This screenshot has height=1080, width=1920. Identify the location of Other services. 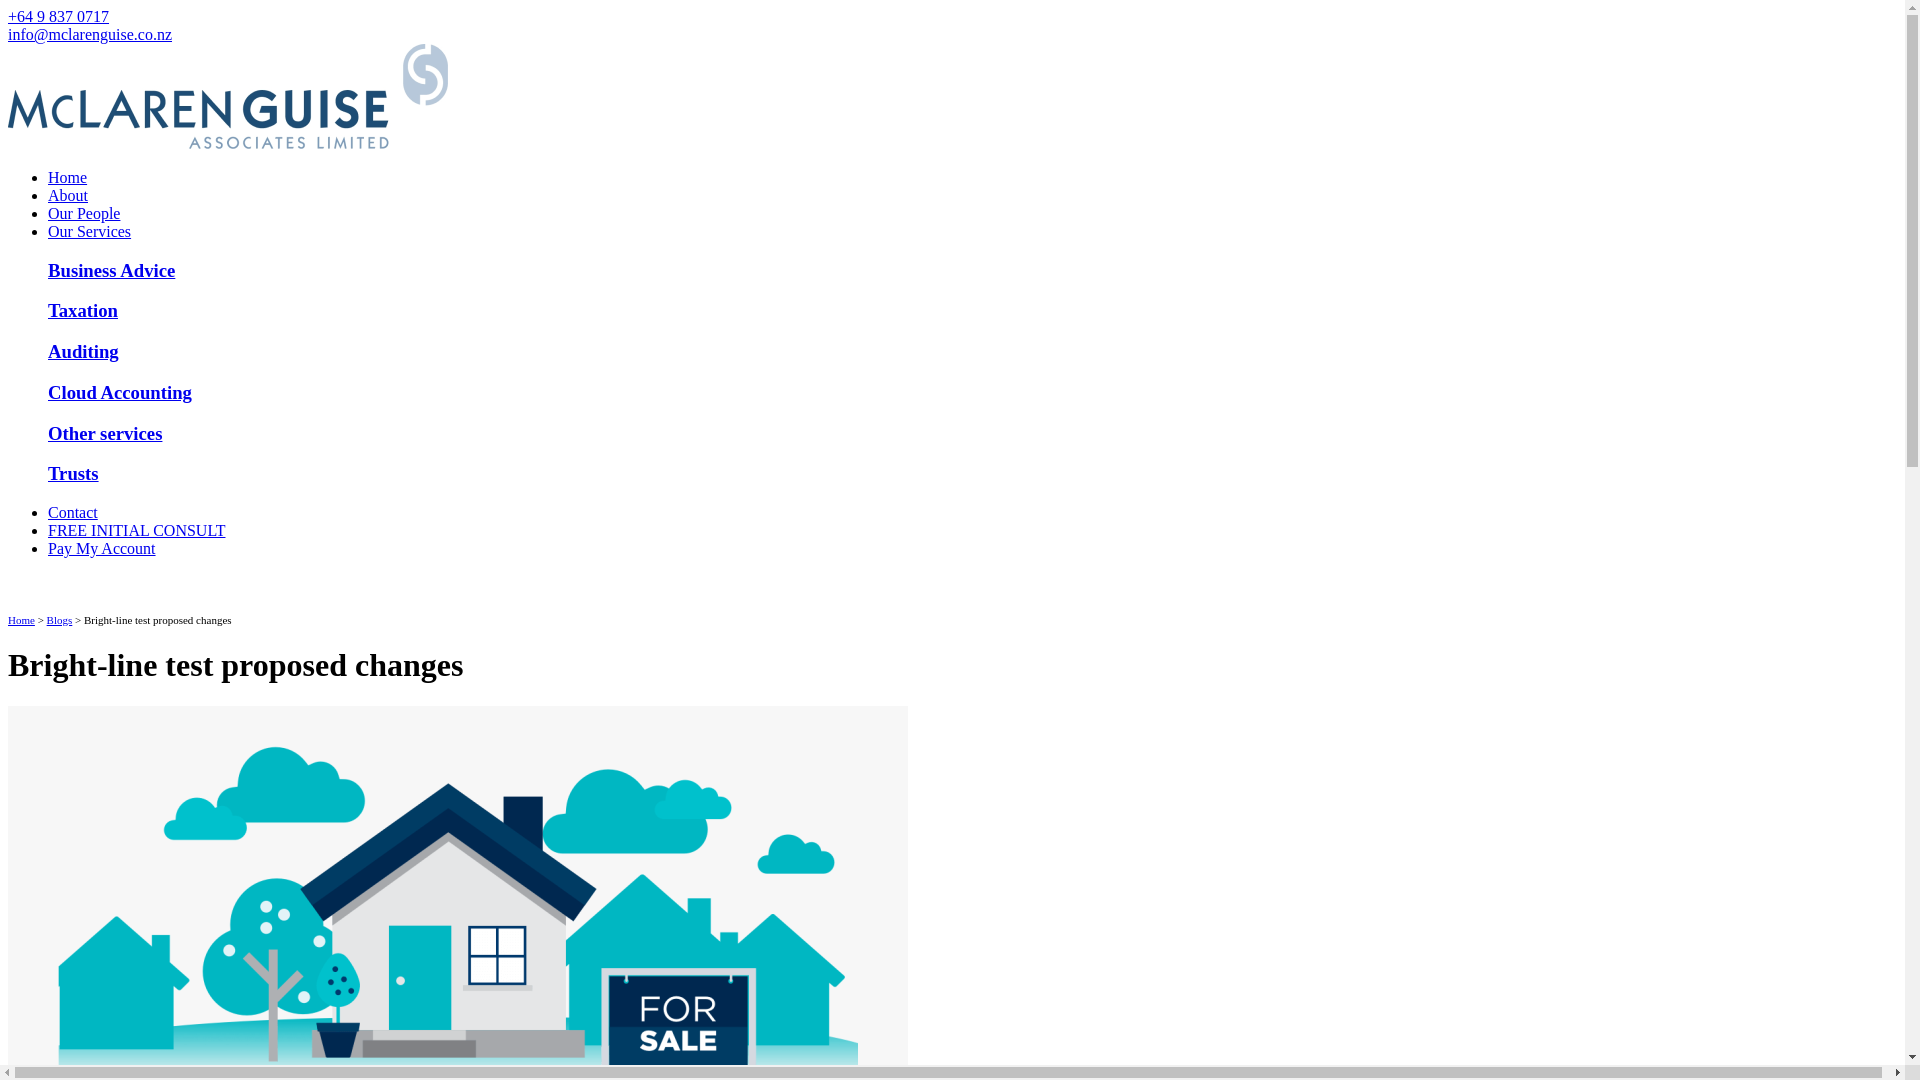
(104, 433).